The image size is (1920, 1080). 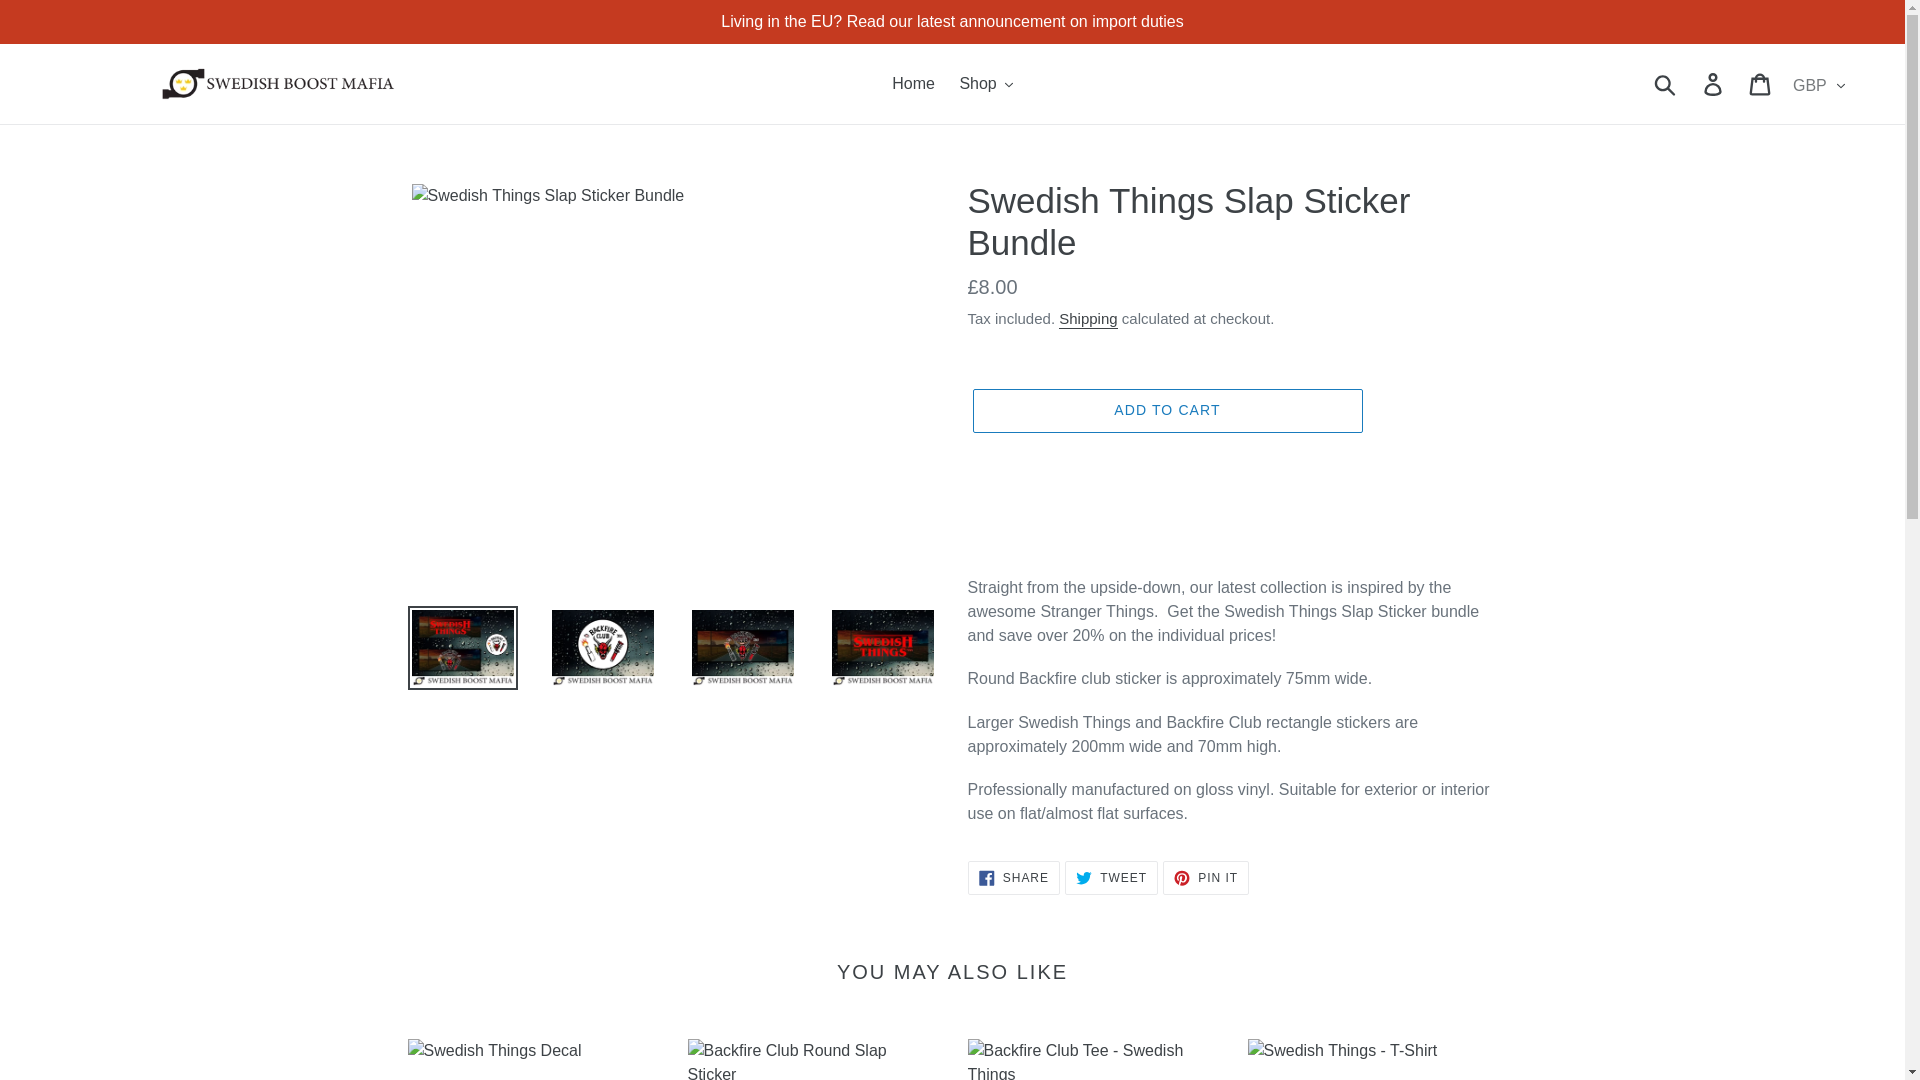 I want to click on Log in, so click(x=1714, y=83).